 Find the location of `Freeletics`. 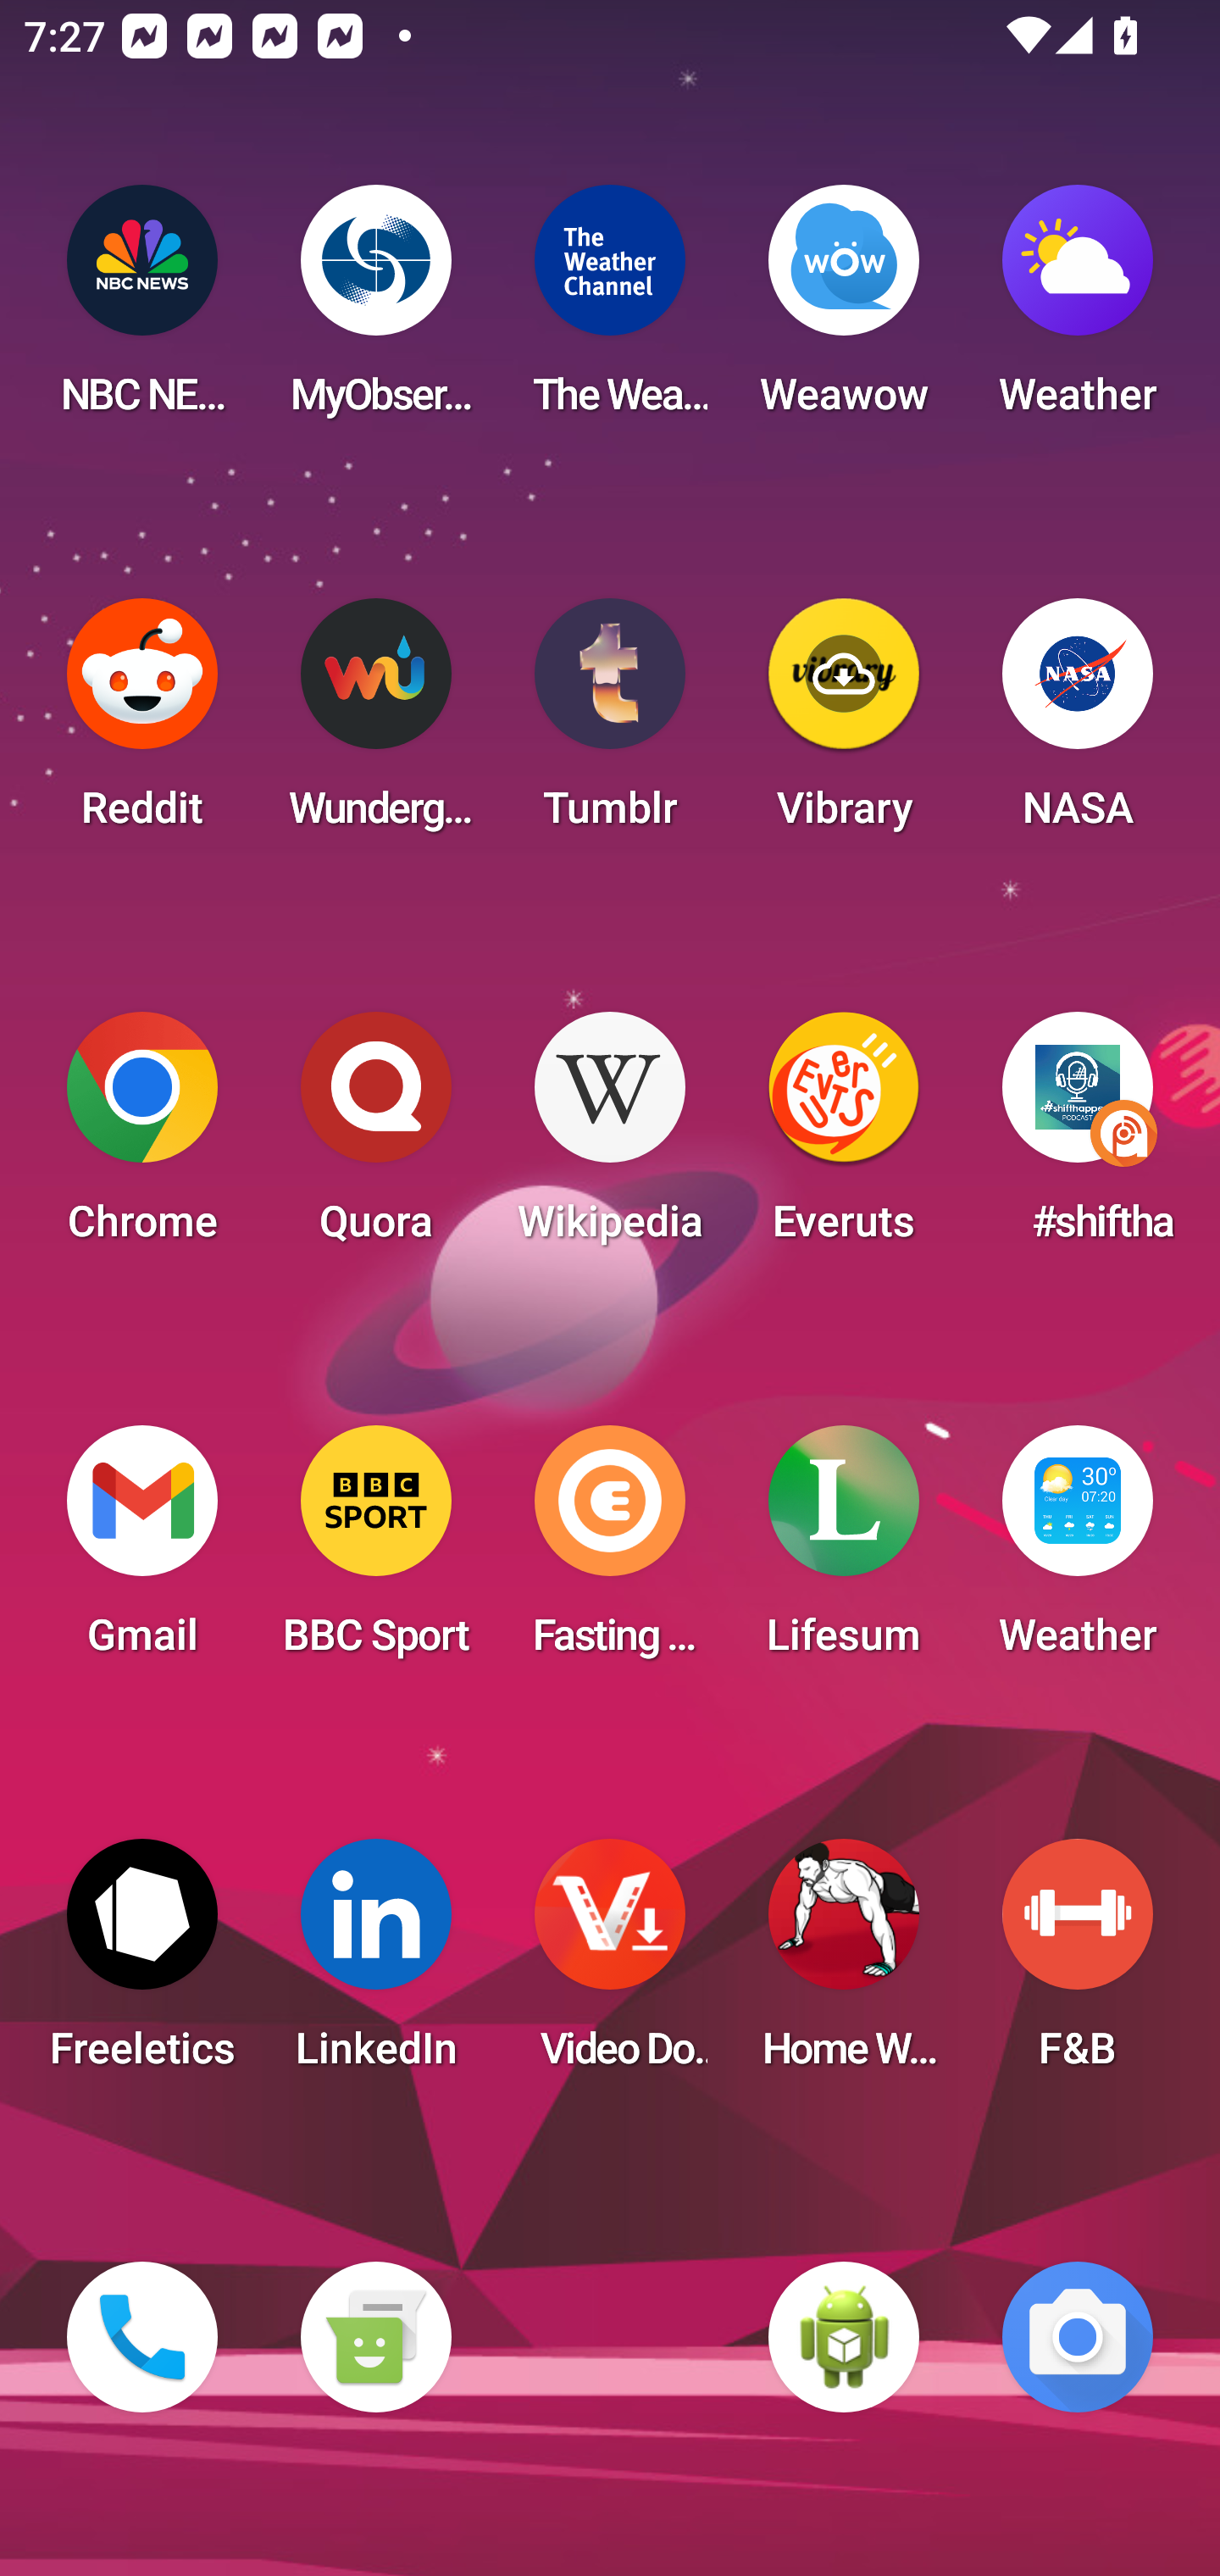

Freeletics is located at coordinates (142, 1964).